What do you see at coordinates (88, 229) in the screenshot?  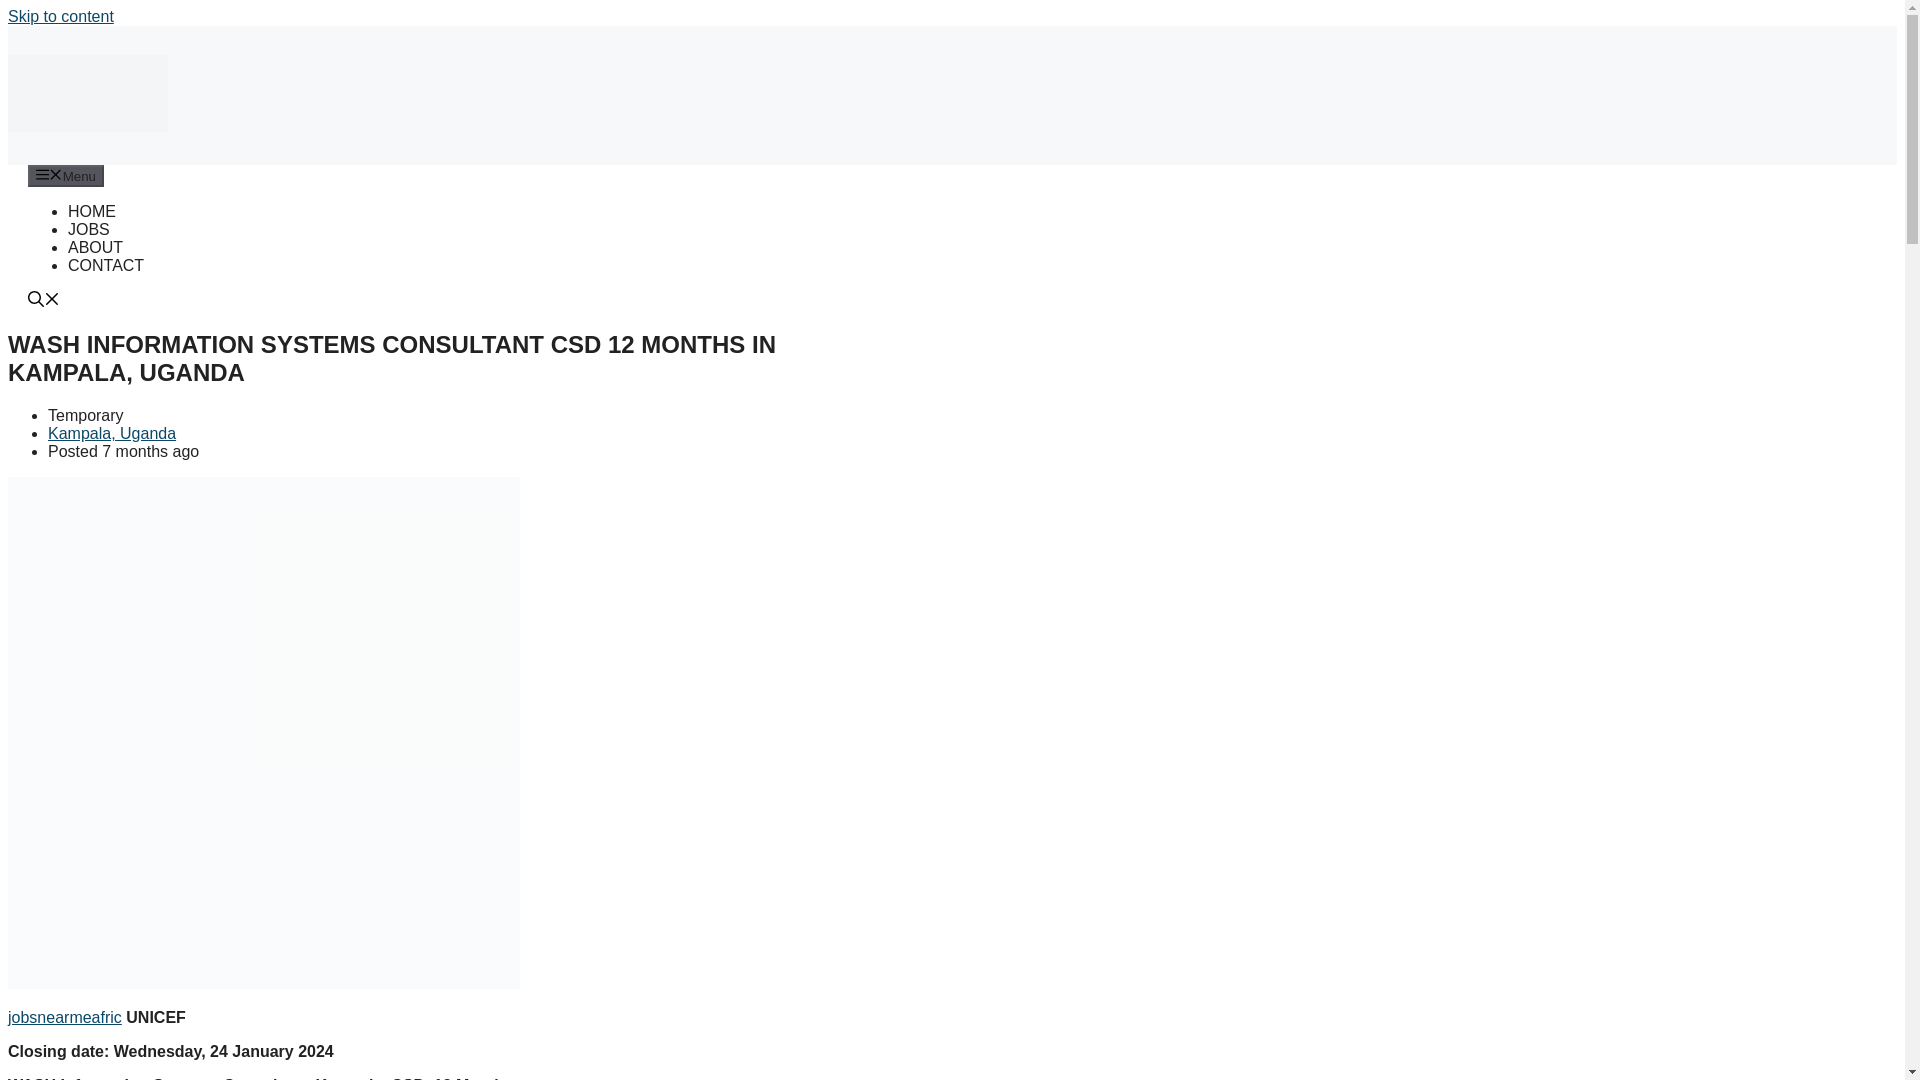 I see `JOBS` at bounding box center [88, 229].